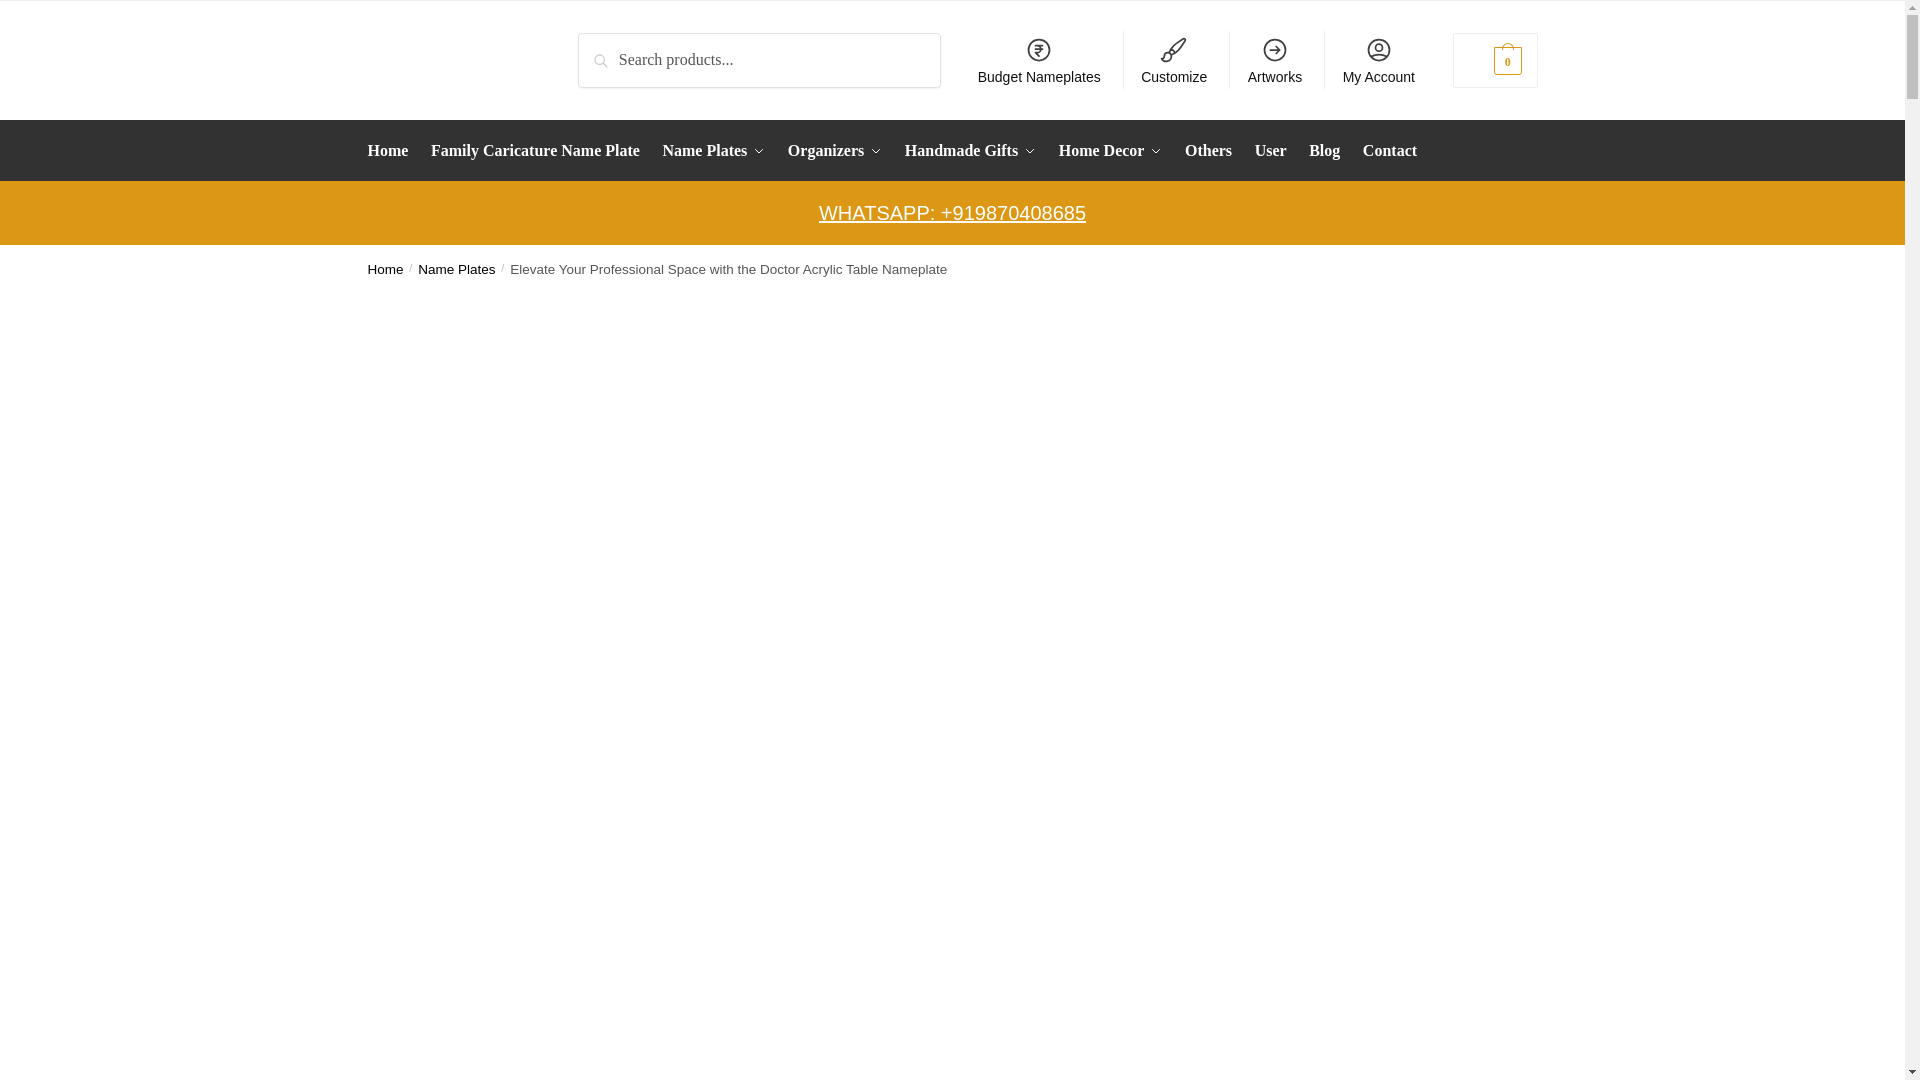 The height and width of the screenshot is (1080, 1920). I want to click on View your shopping cart, so click(1495, 60).